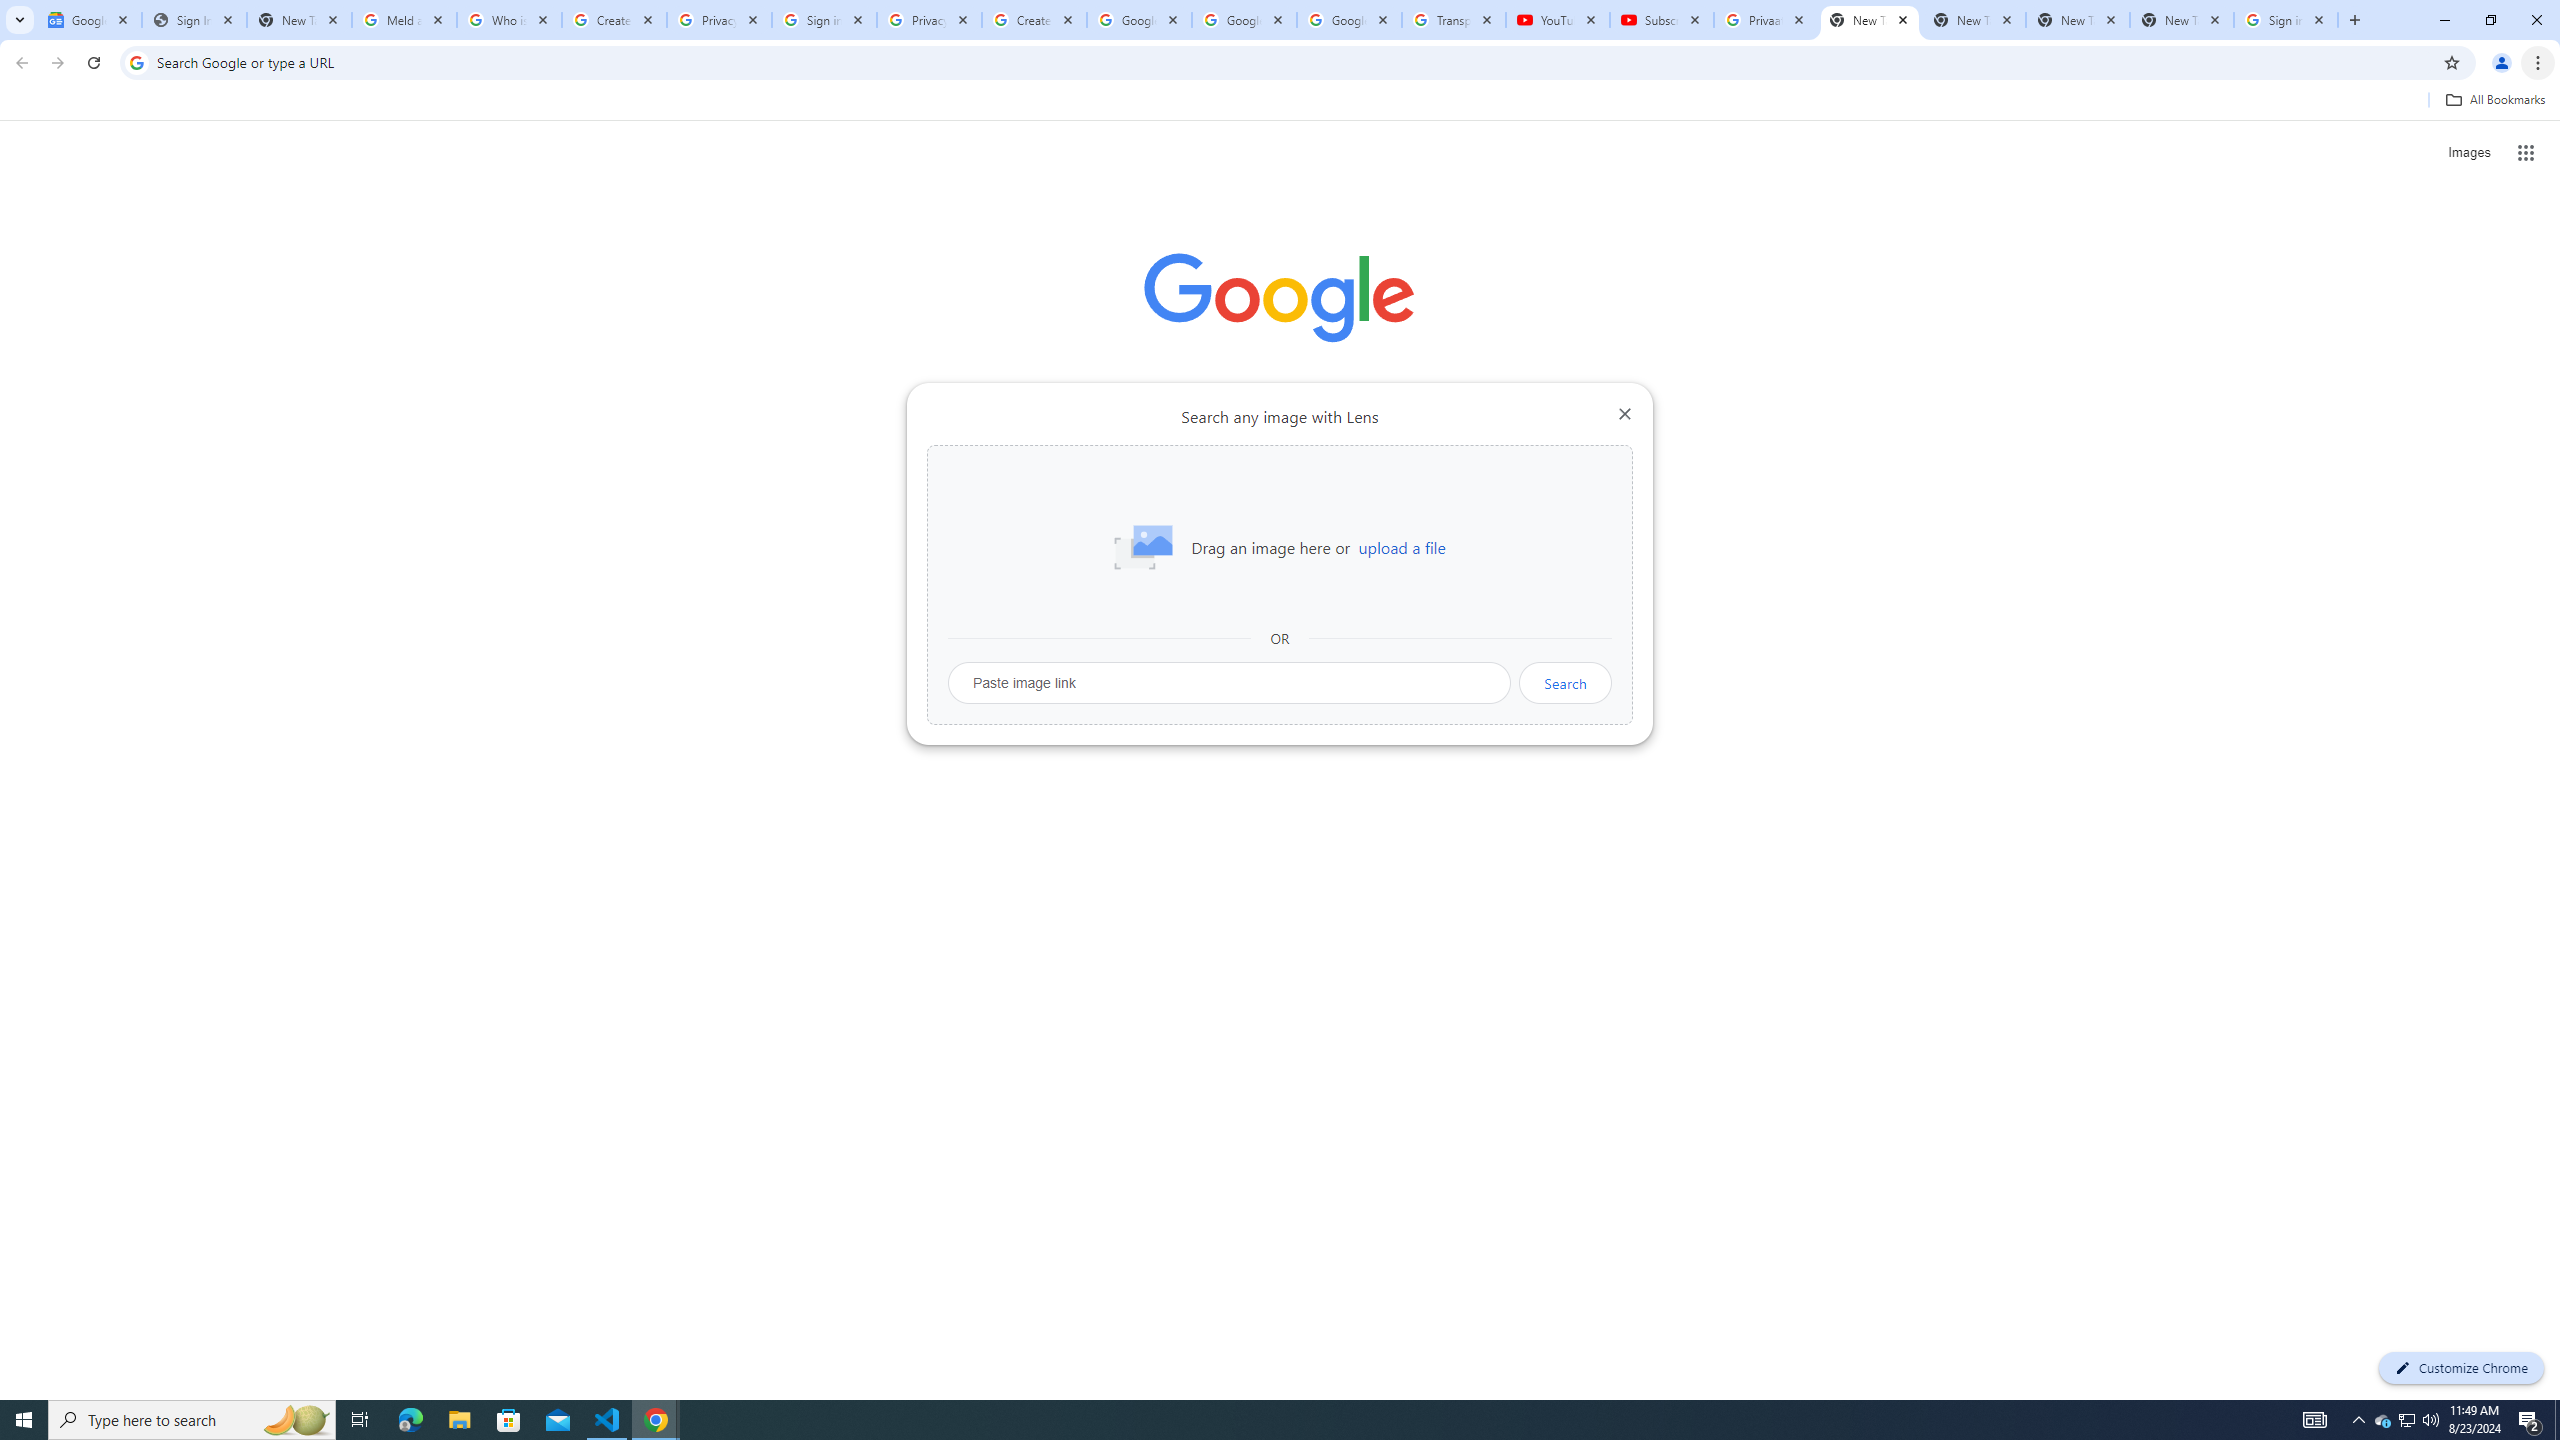 This screenshot has width=2560, height=1440. What do you see at coordinates (2461, 1368) in the screenshot?
I see `Customize Chrome` at bounding box center [2461, 1368].